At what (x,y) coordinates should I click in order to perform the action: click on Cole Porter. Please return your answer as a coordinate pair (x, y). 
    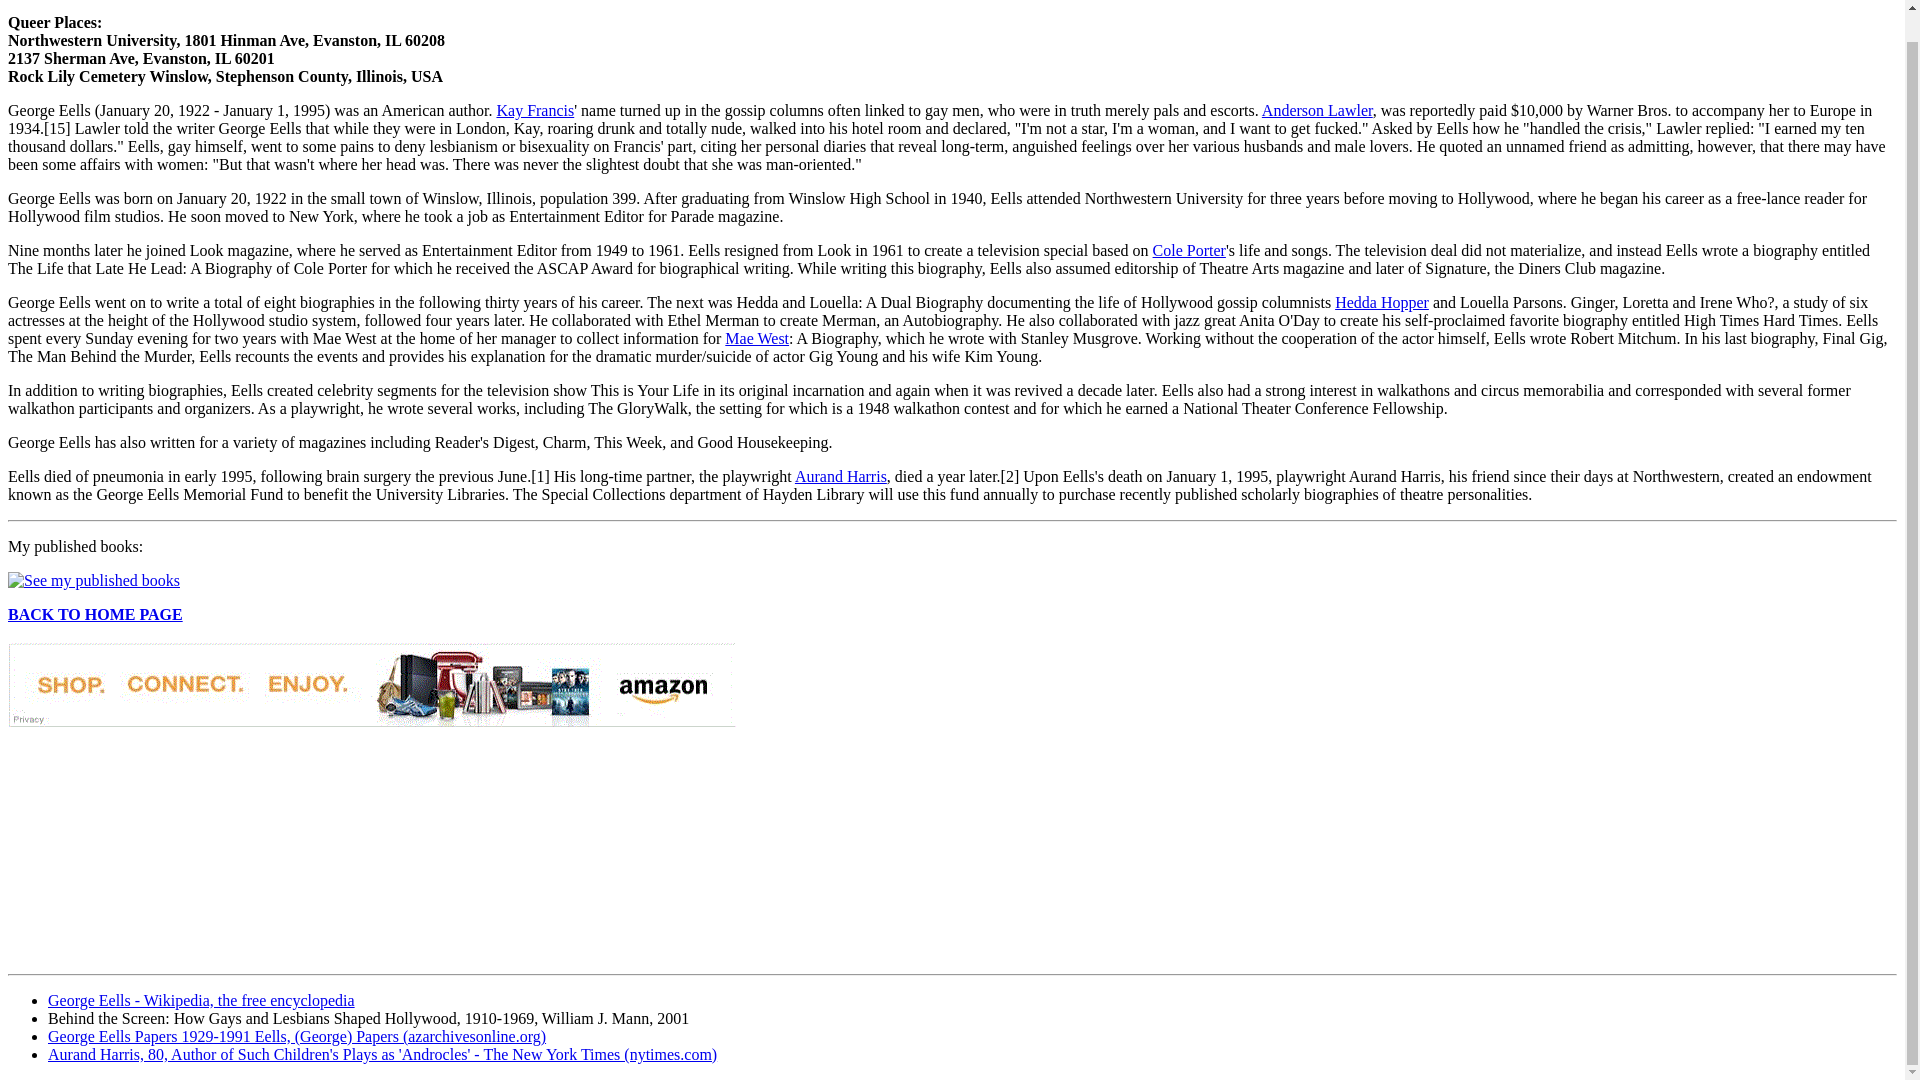
    Looking at the image, I should click on (1190, 250).